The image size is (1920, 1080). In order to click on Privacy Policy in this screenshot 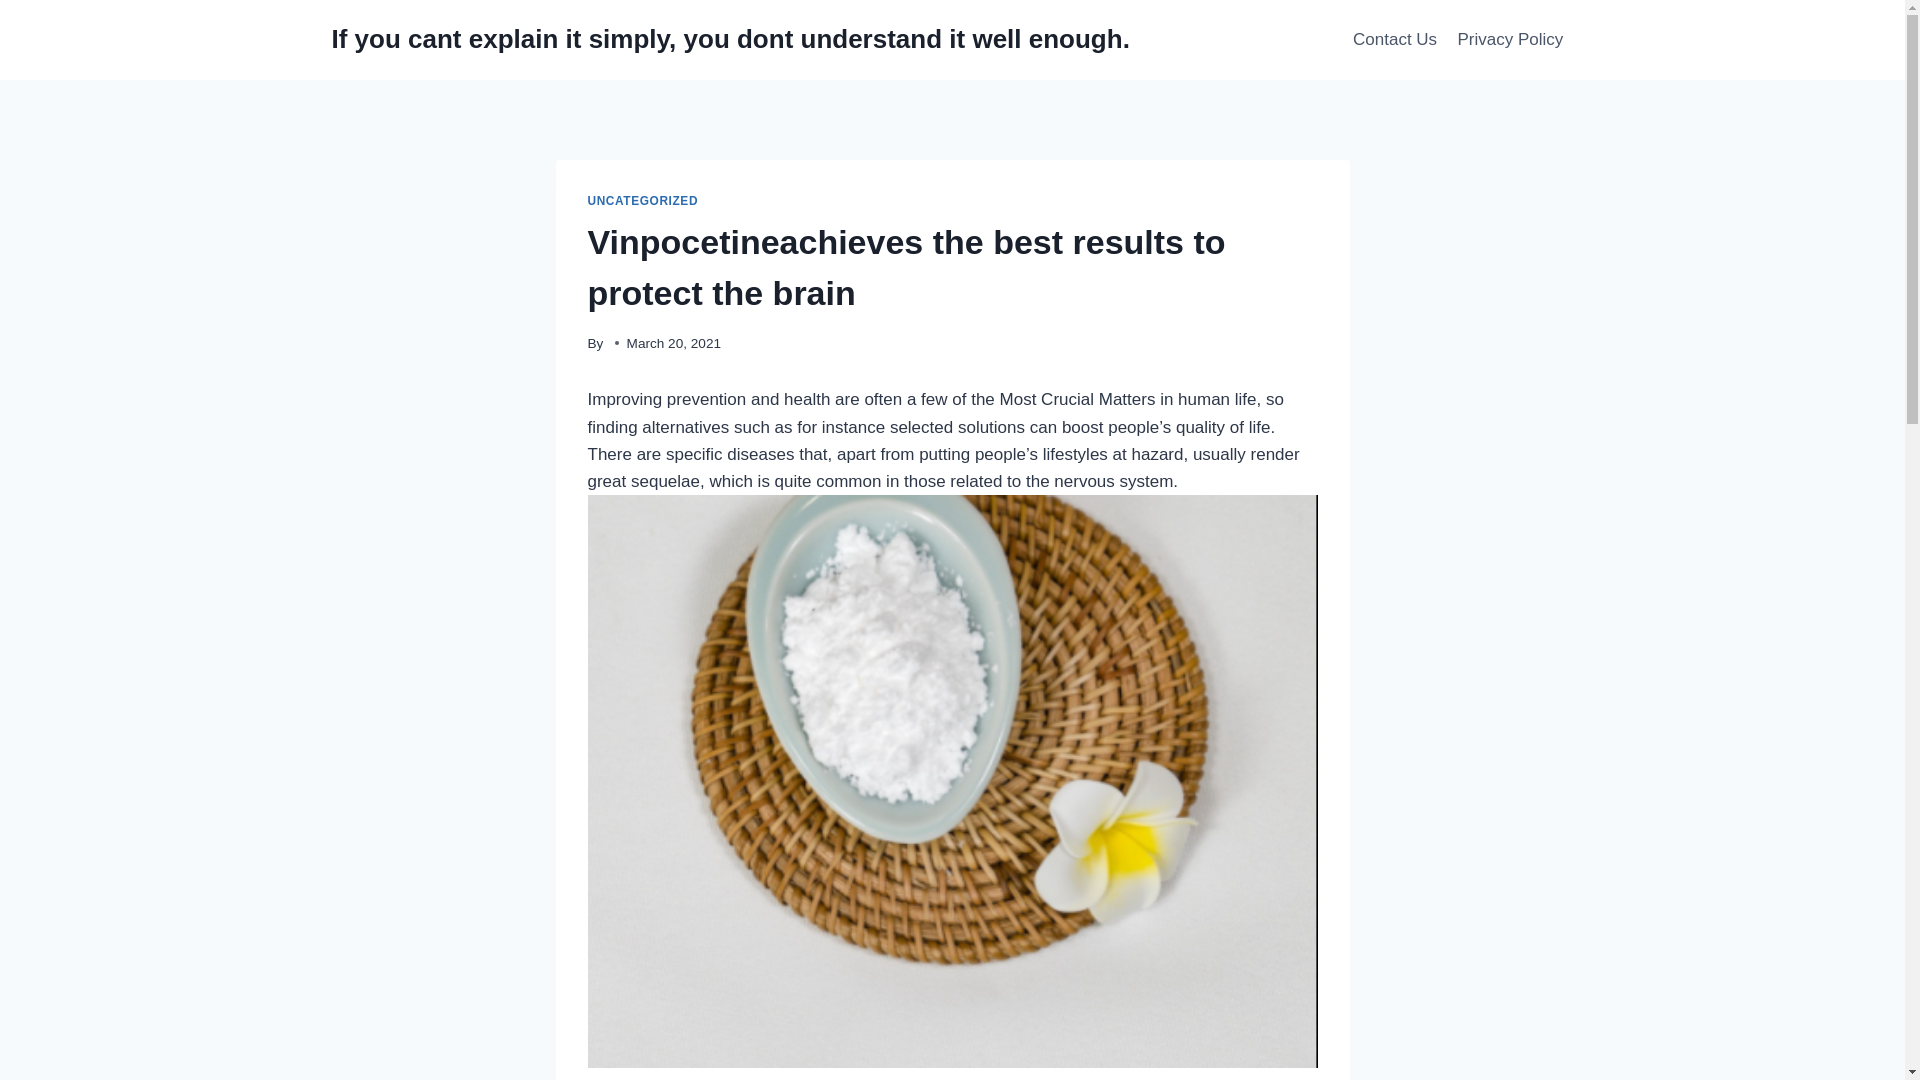, I will do `click(1510, 40)`.